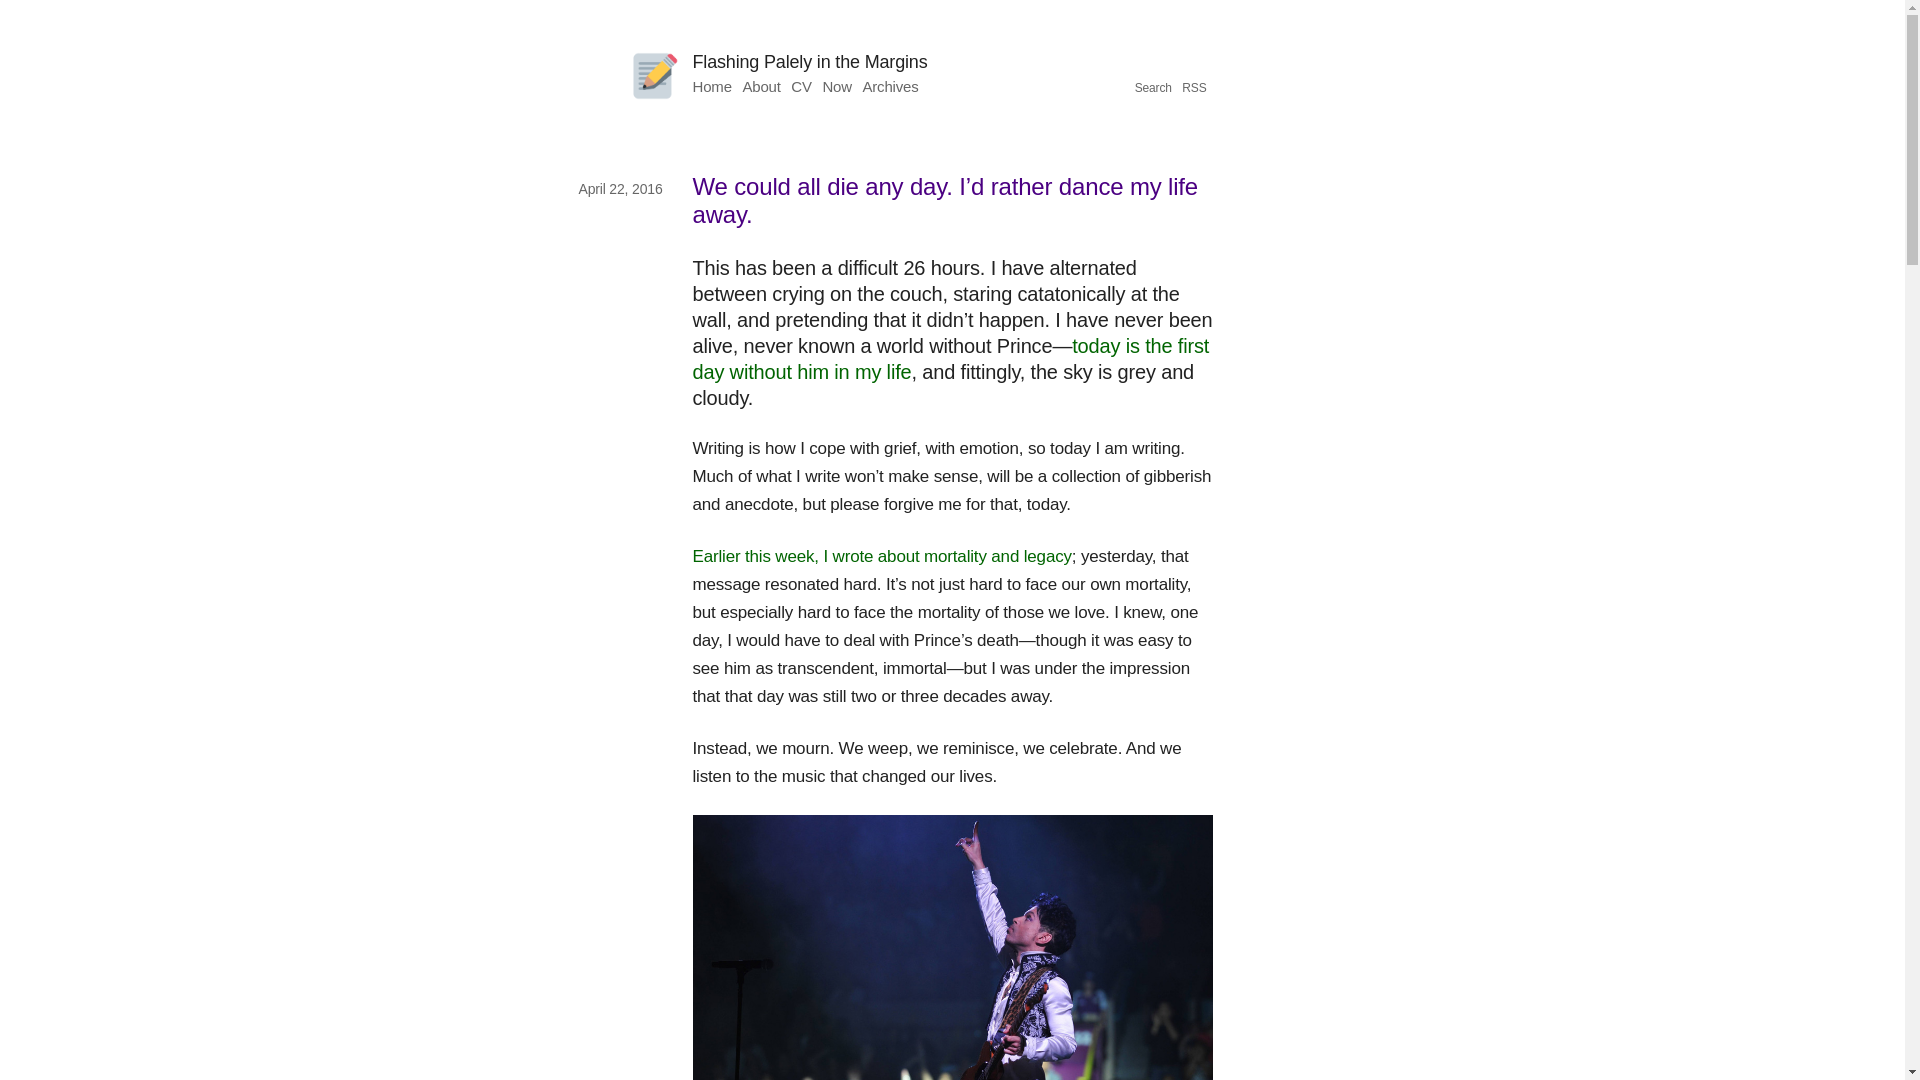 Image resolution: width=1920 pixels, height=1080 pixels. What do you see at coordinates (881, 556) in the screenshot?
I see `Earlier this week, I wrote about mortality and legacy` at bounding box center [881, 556].